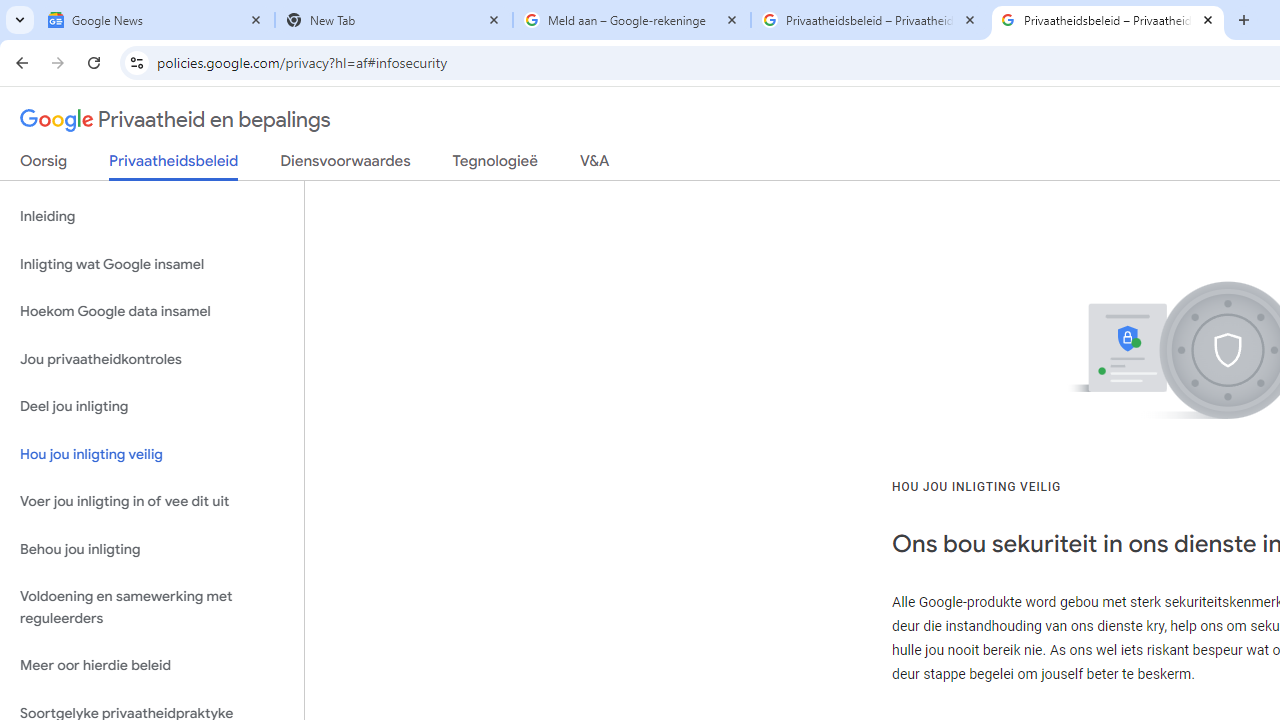 This screenshot has width=1280, height=720. What do you see at coordinates (152, 358) in the screenshot?
I see `Jou privaatheidkontroles` at bounding box center [152, 358].